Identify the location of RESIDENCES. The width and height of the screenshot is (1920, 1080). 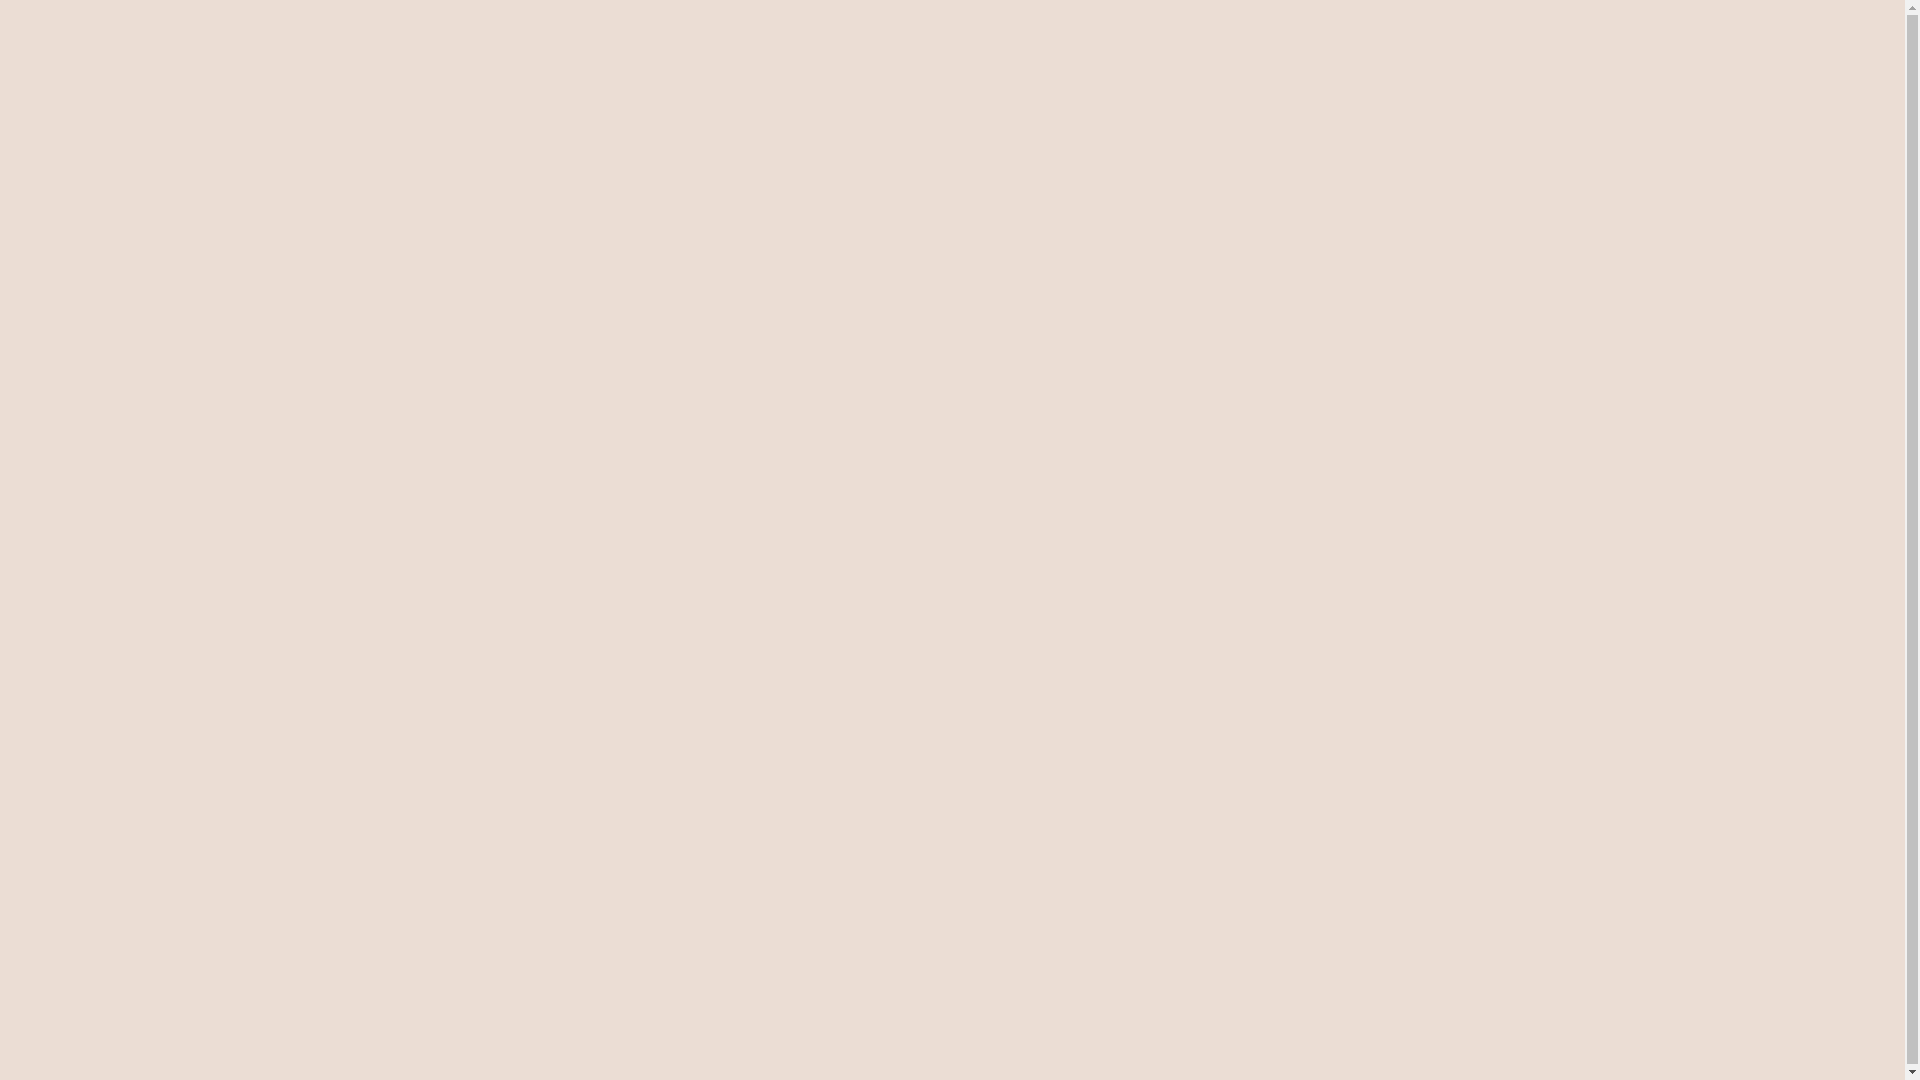
(205, 76).